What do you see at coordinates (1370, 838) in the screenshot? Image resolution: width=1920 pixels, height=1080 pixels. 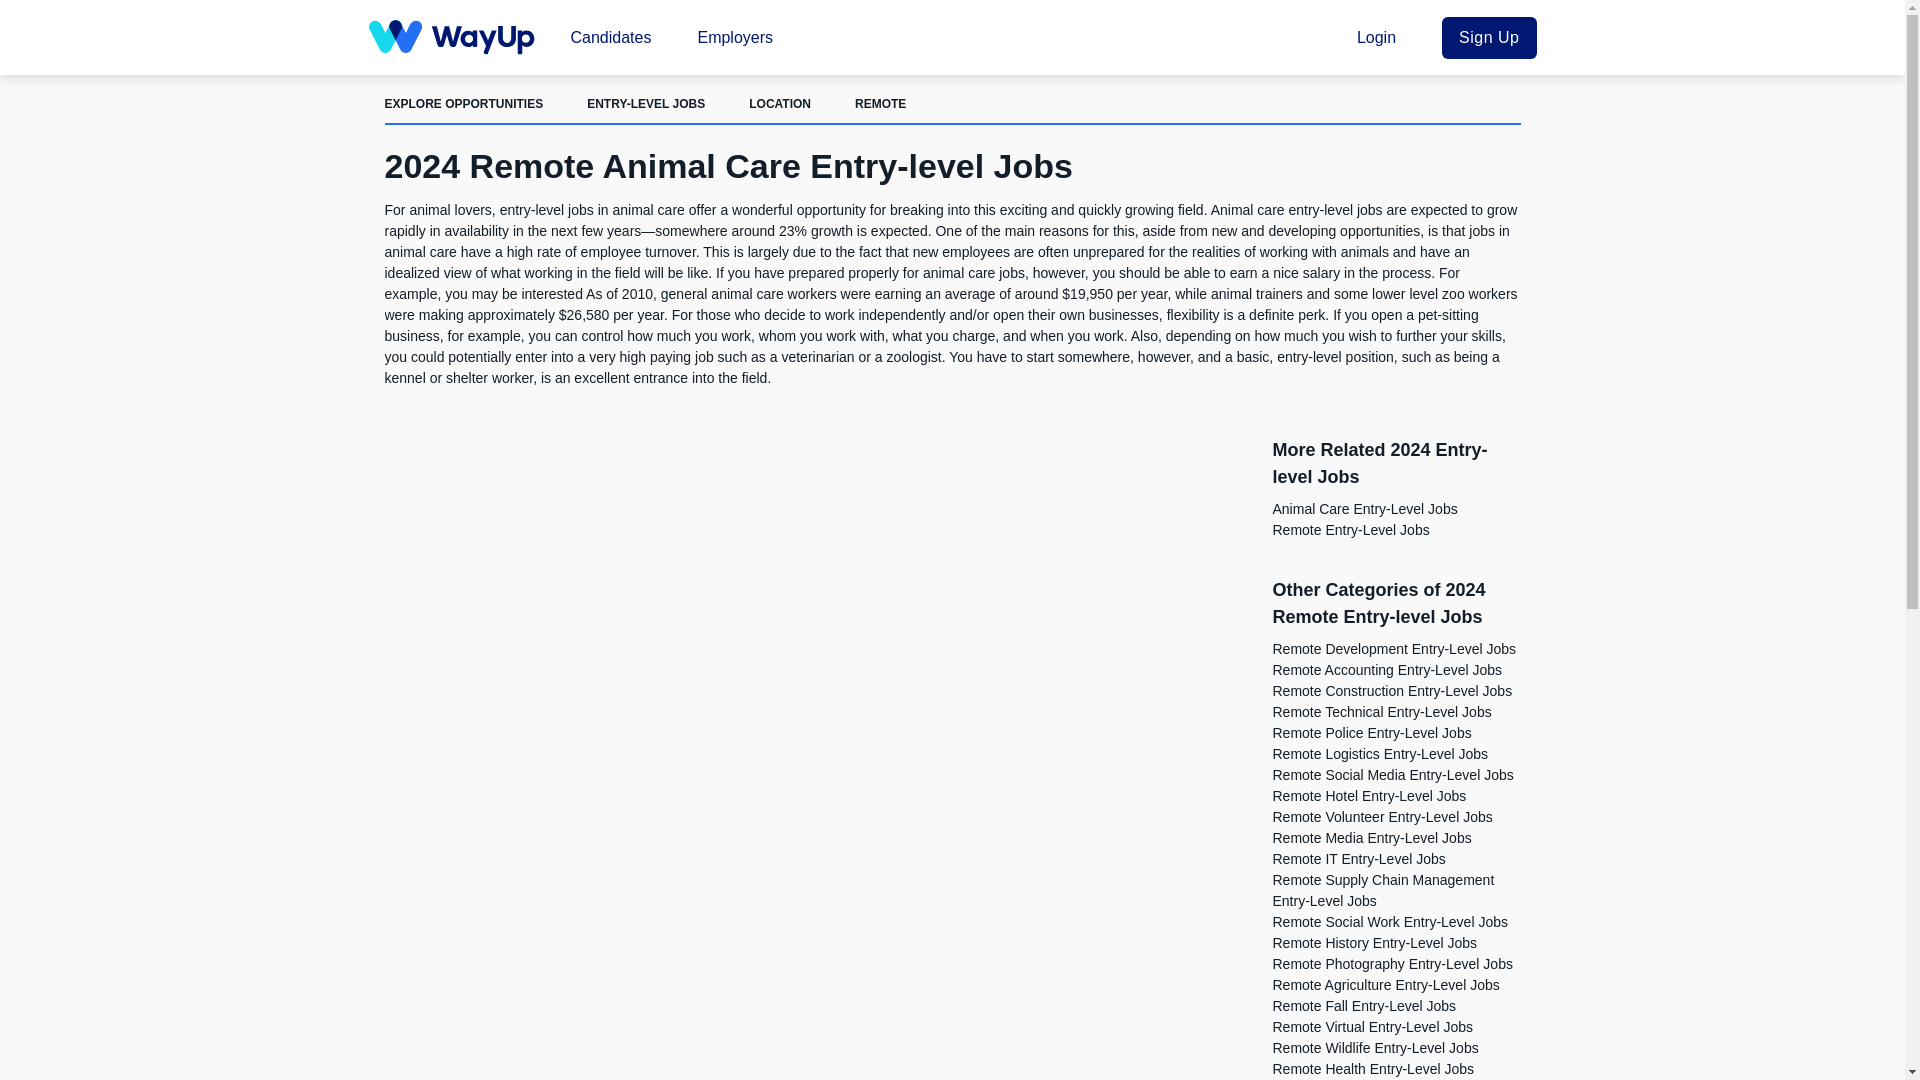 I see `Remote Media Entry-Level Jobs` at bounding box center [1370, 838].